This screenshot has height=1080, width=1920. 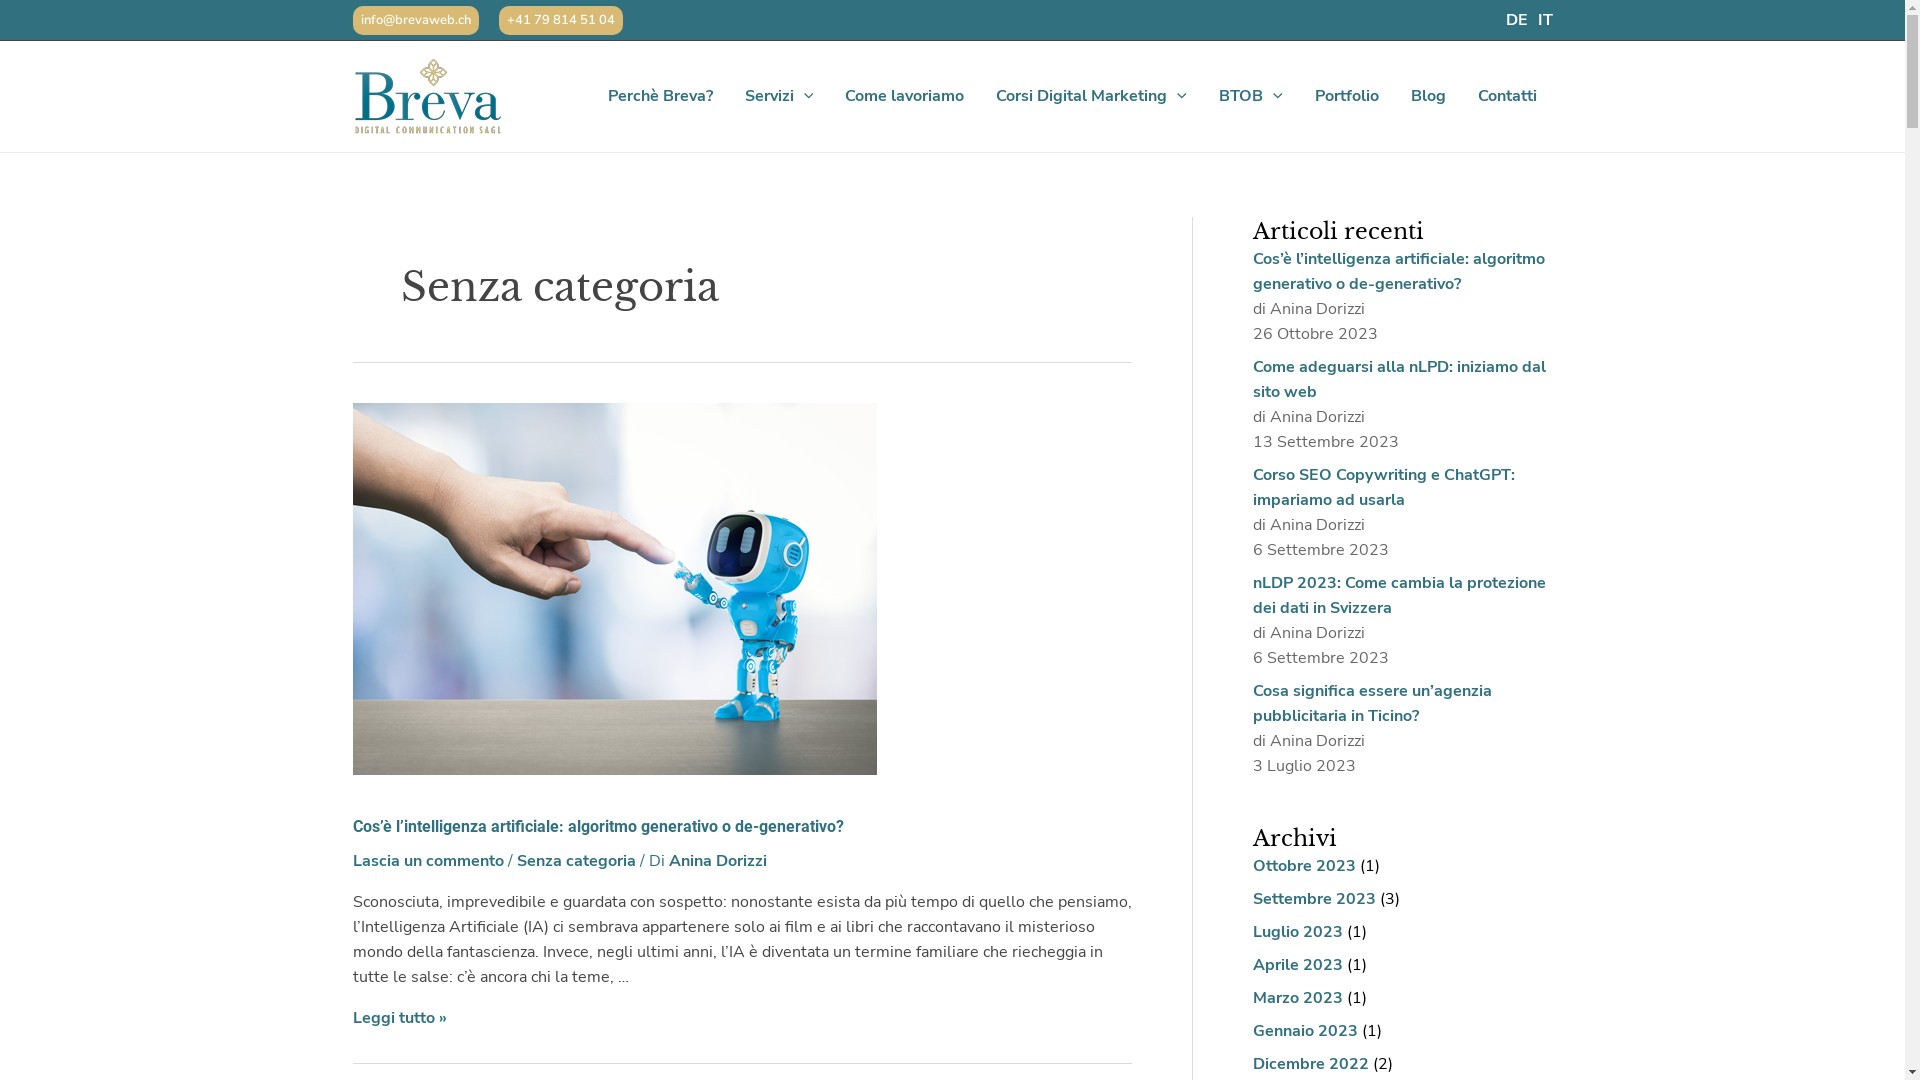 I want to click on DE, so click(x=1517, y=20).